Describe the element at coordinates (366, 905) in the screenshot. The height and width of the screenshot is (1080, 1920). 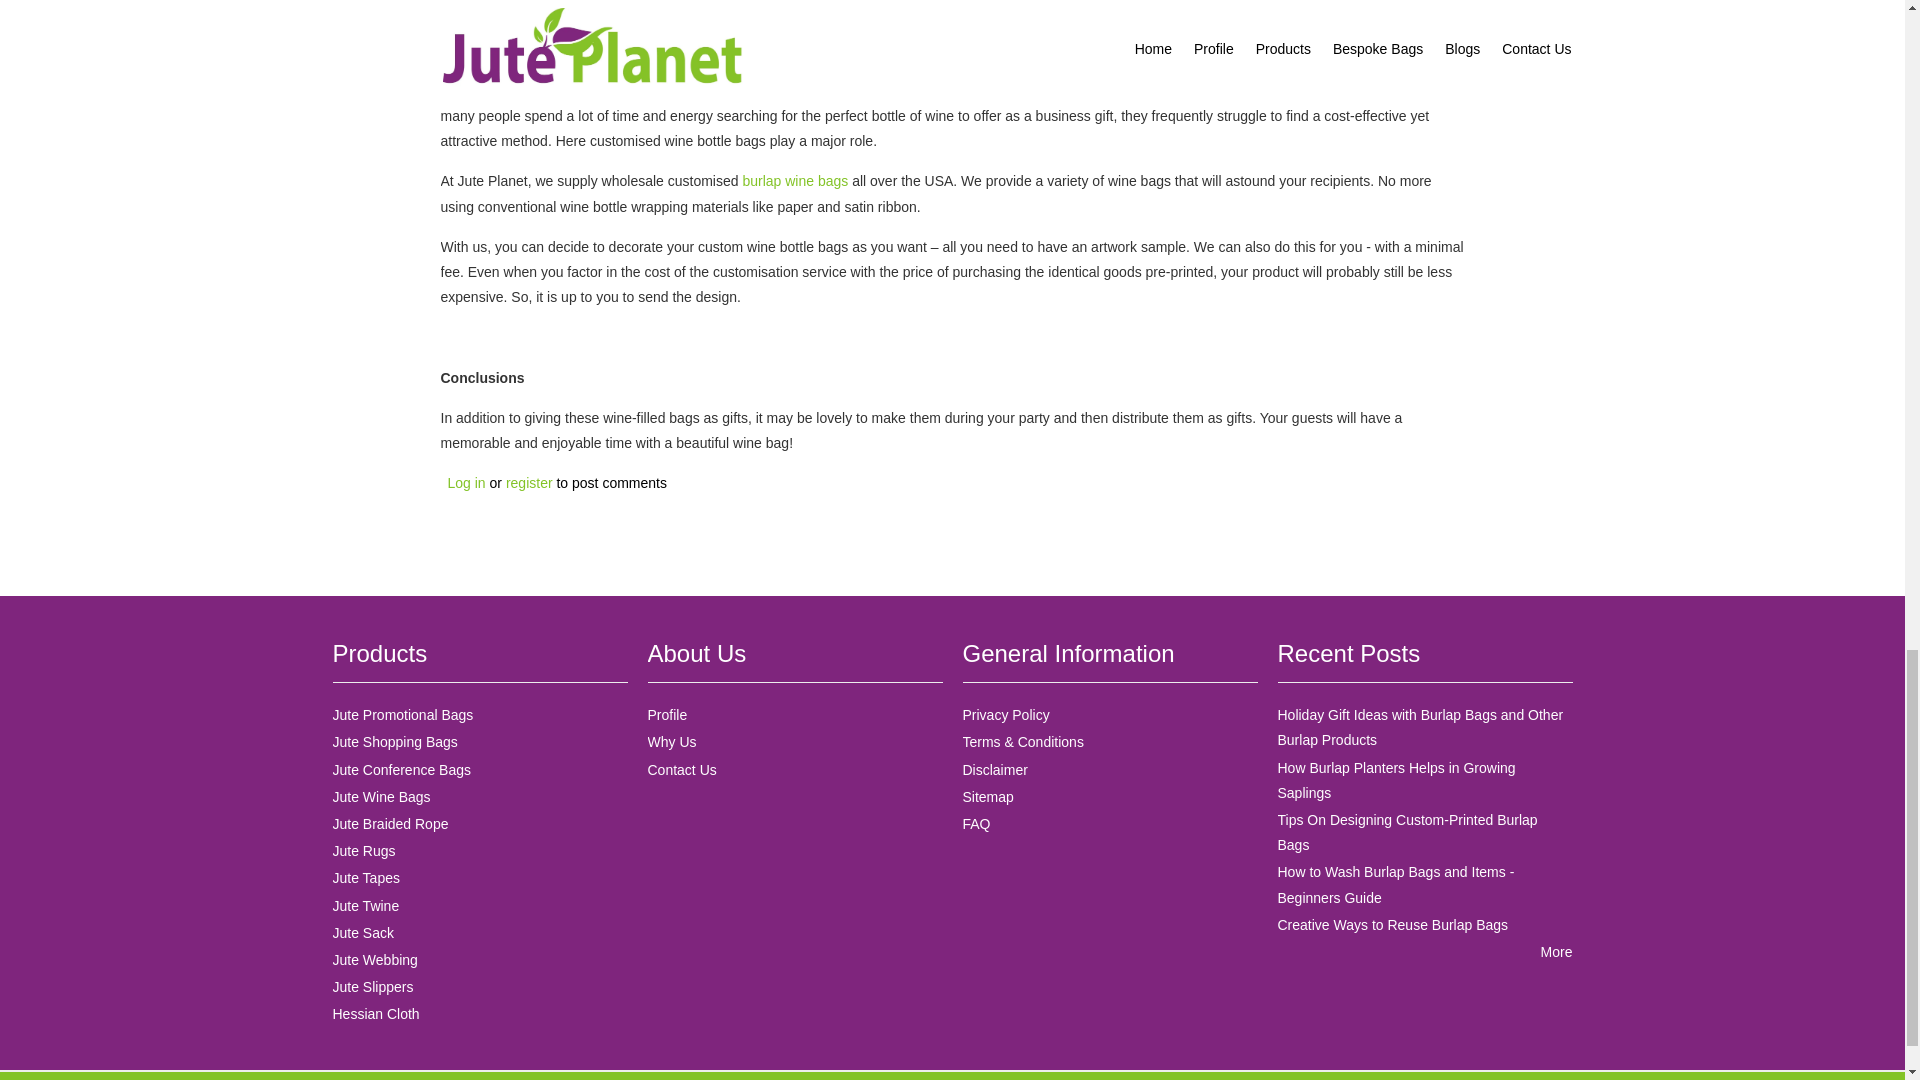
I see `Jute Twine` at that location.